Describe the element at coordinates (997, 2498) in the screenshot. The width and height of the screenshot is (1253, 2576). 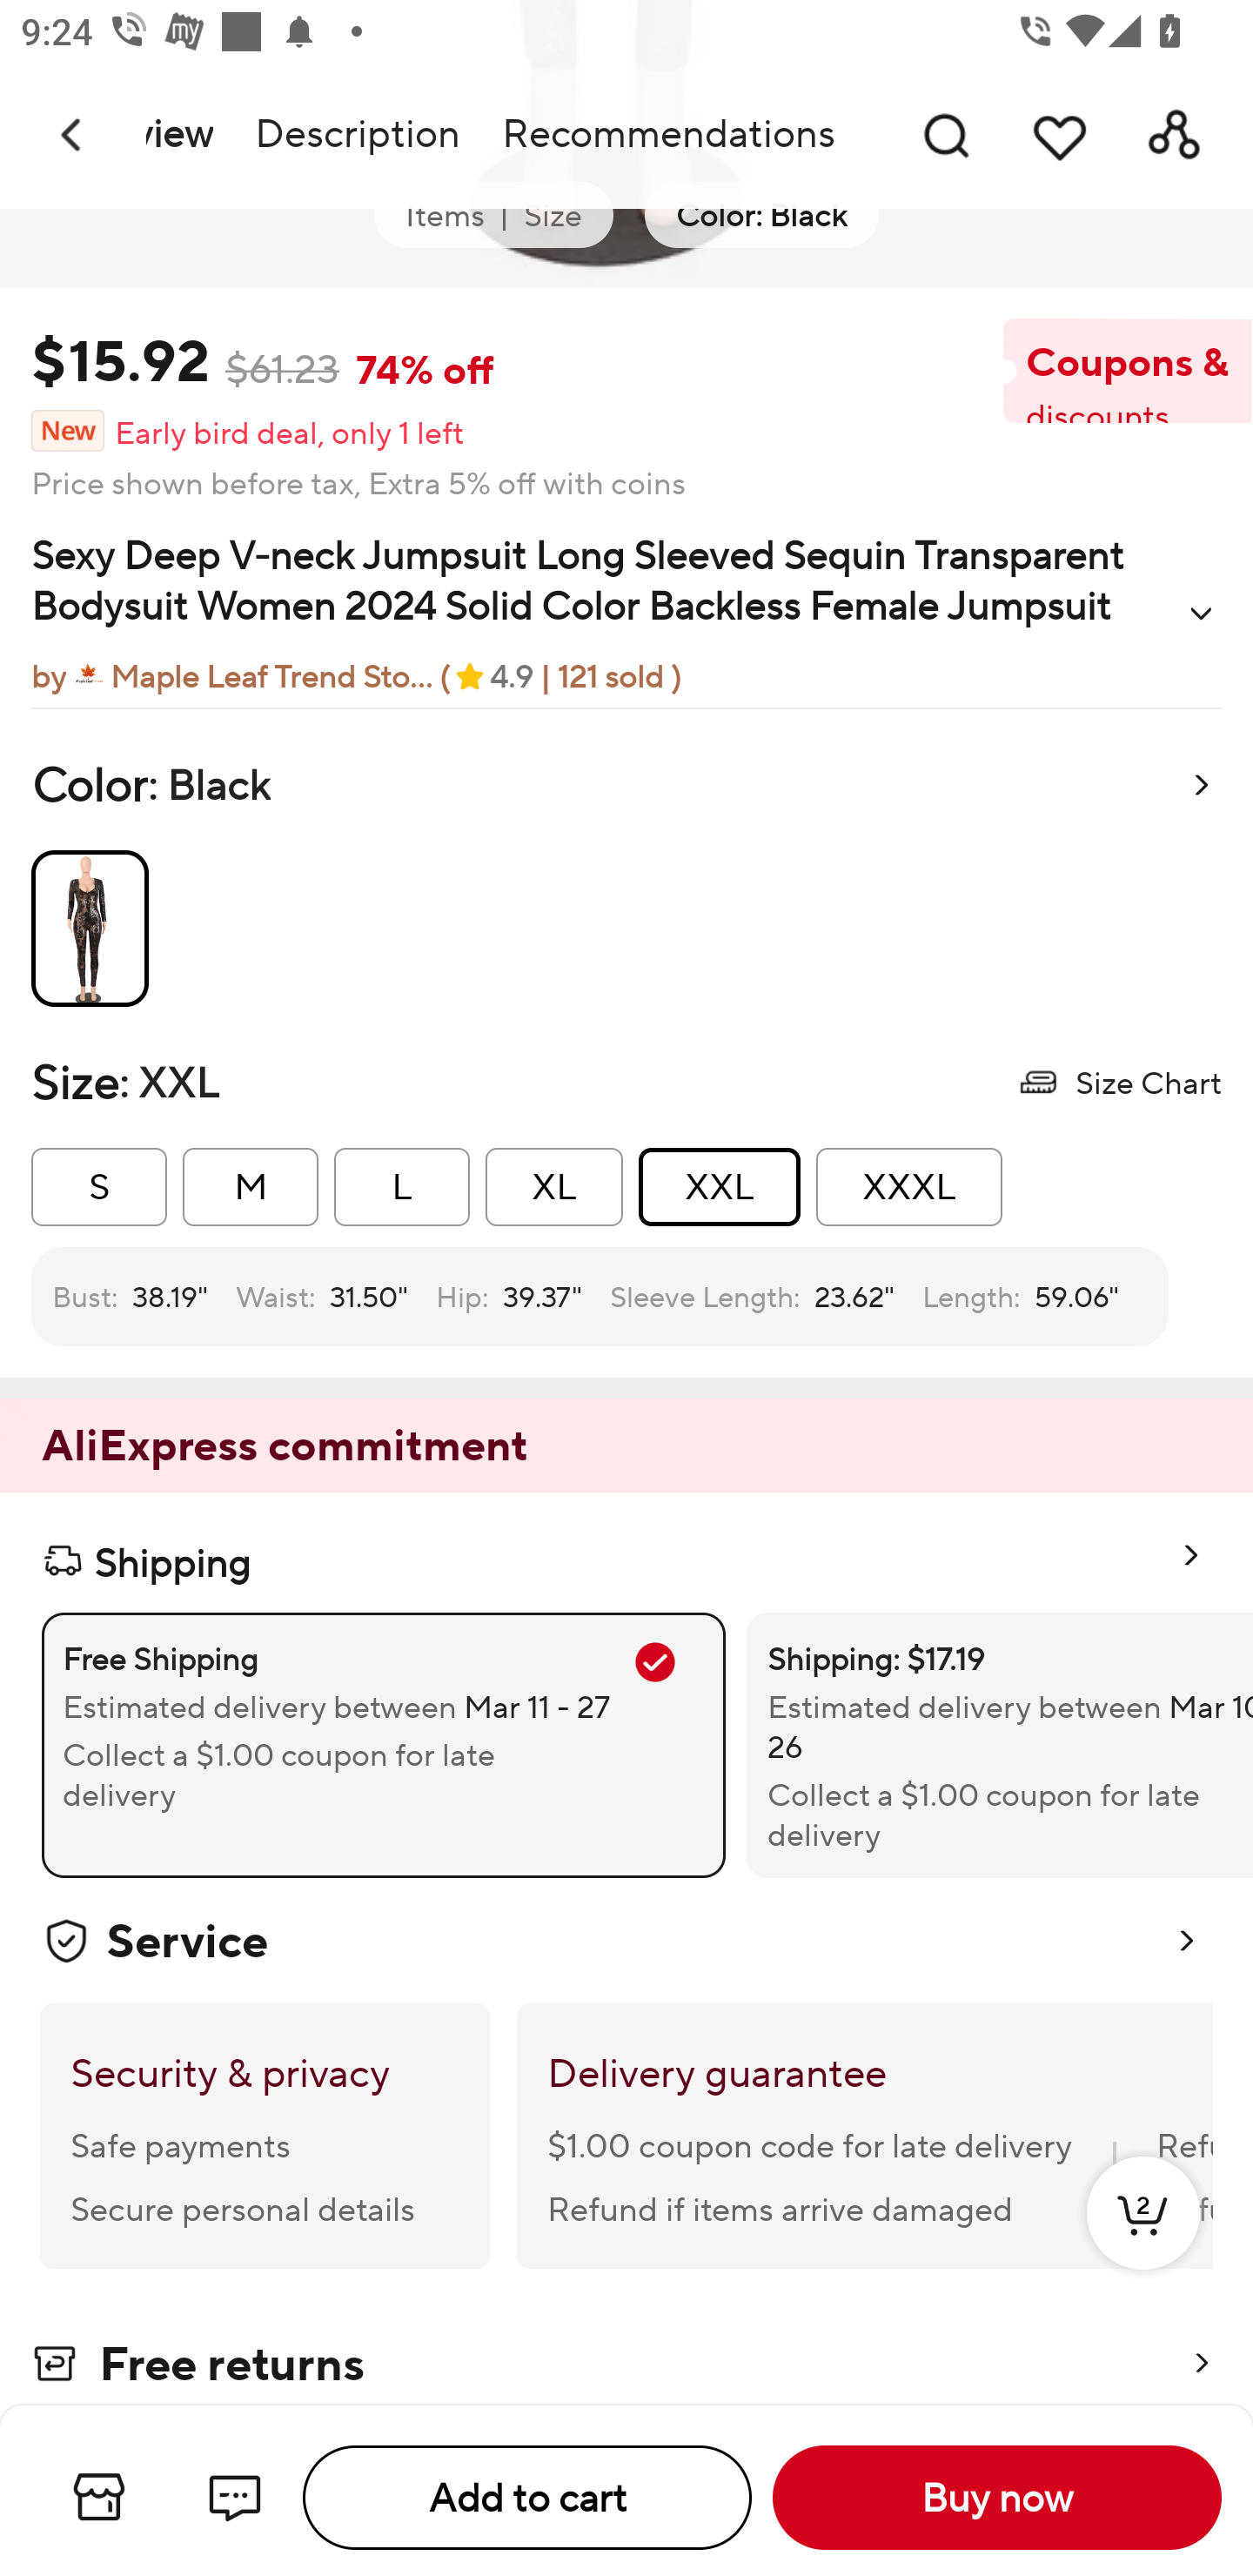
I see `Buy now` at that location.